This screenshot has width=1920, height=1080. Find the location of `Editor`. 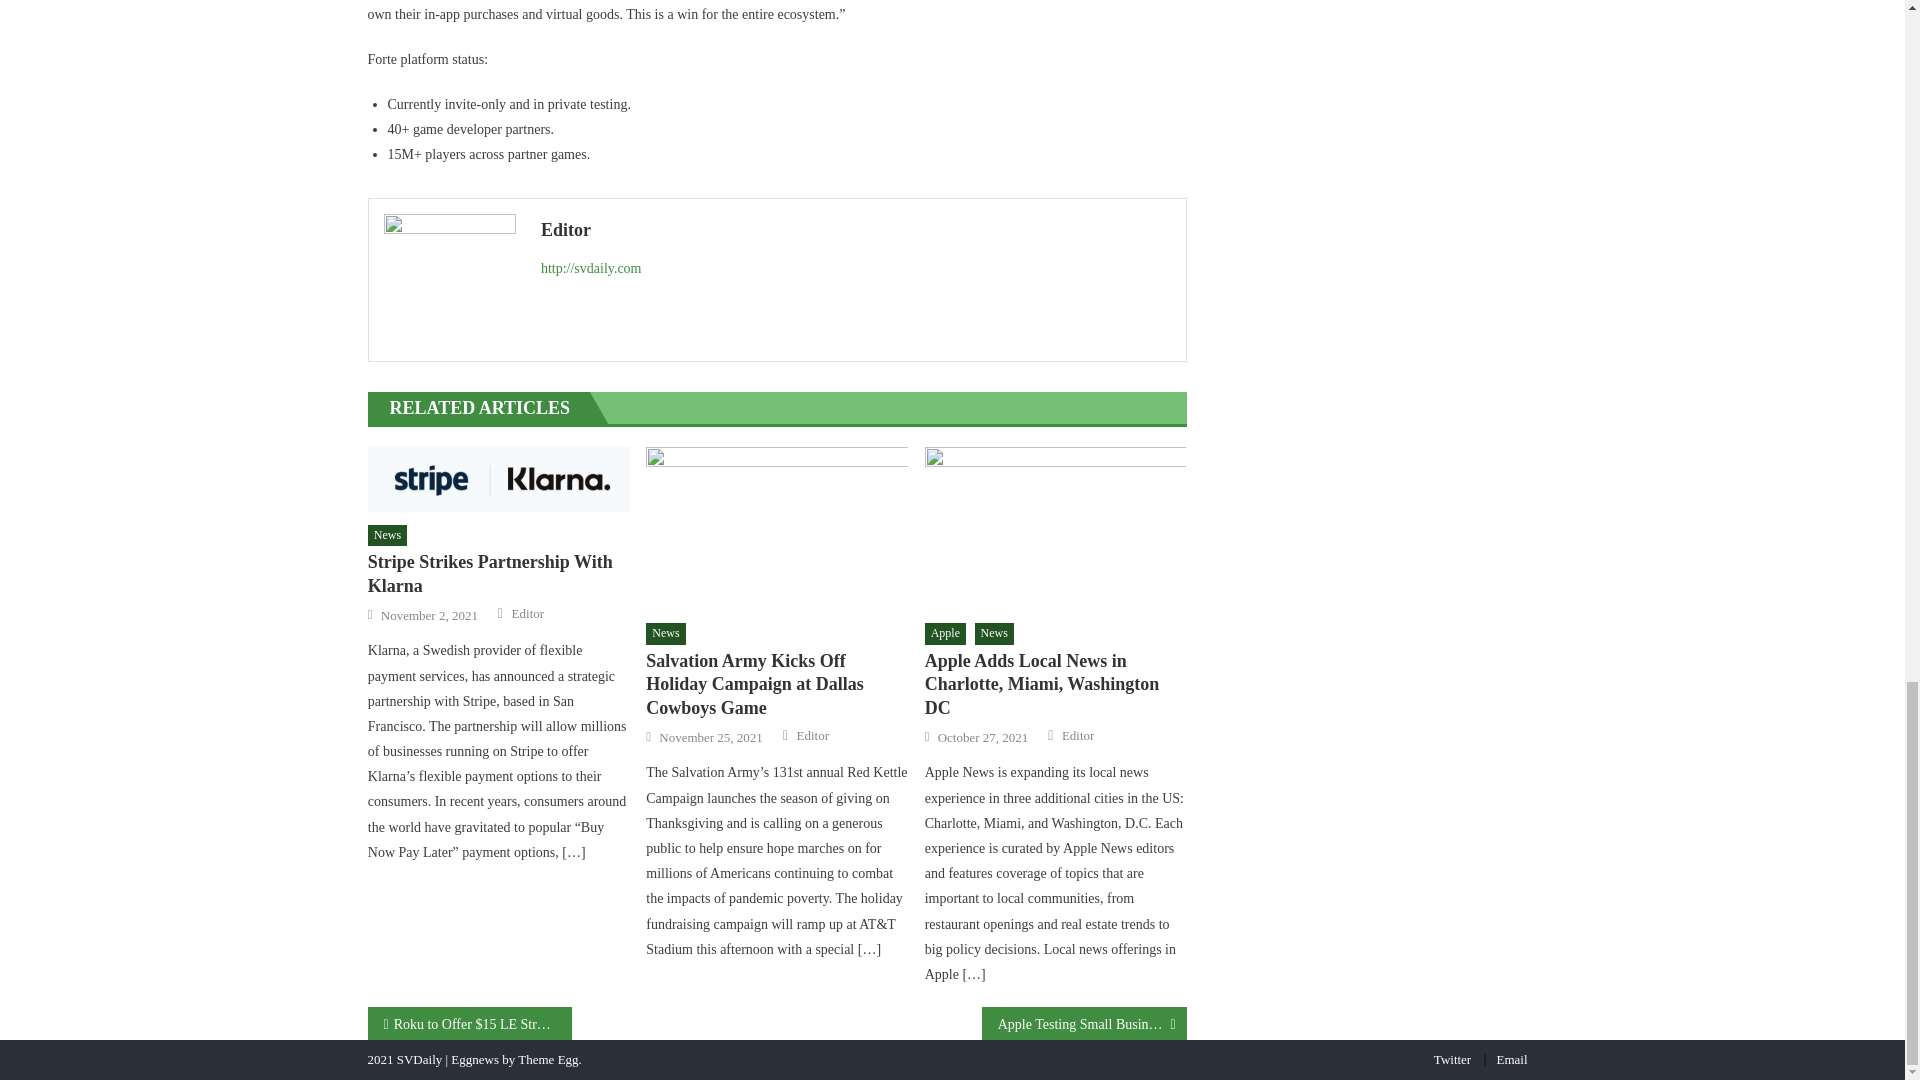

Editor is located at coordinates (1078, 736).